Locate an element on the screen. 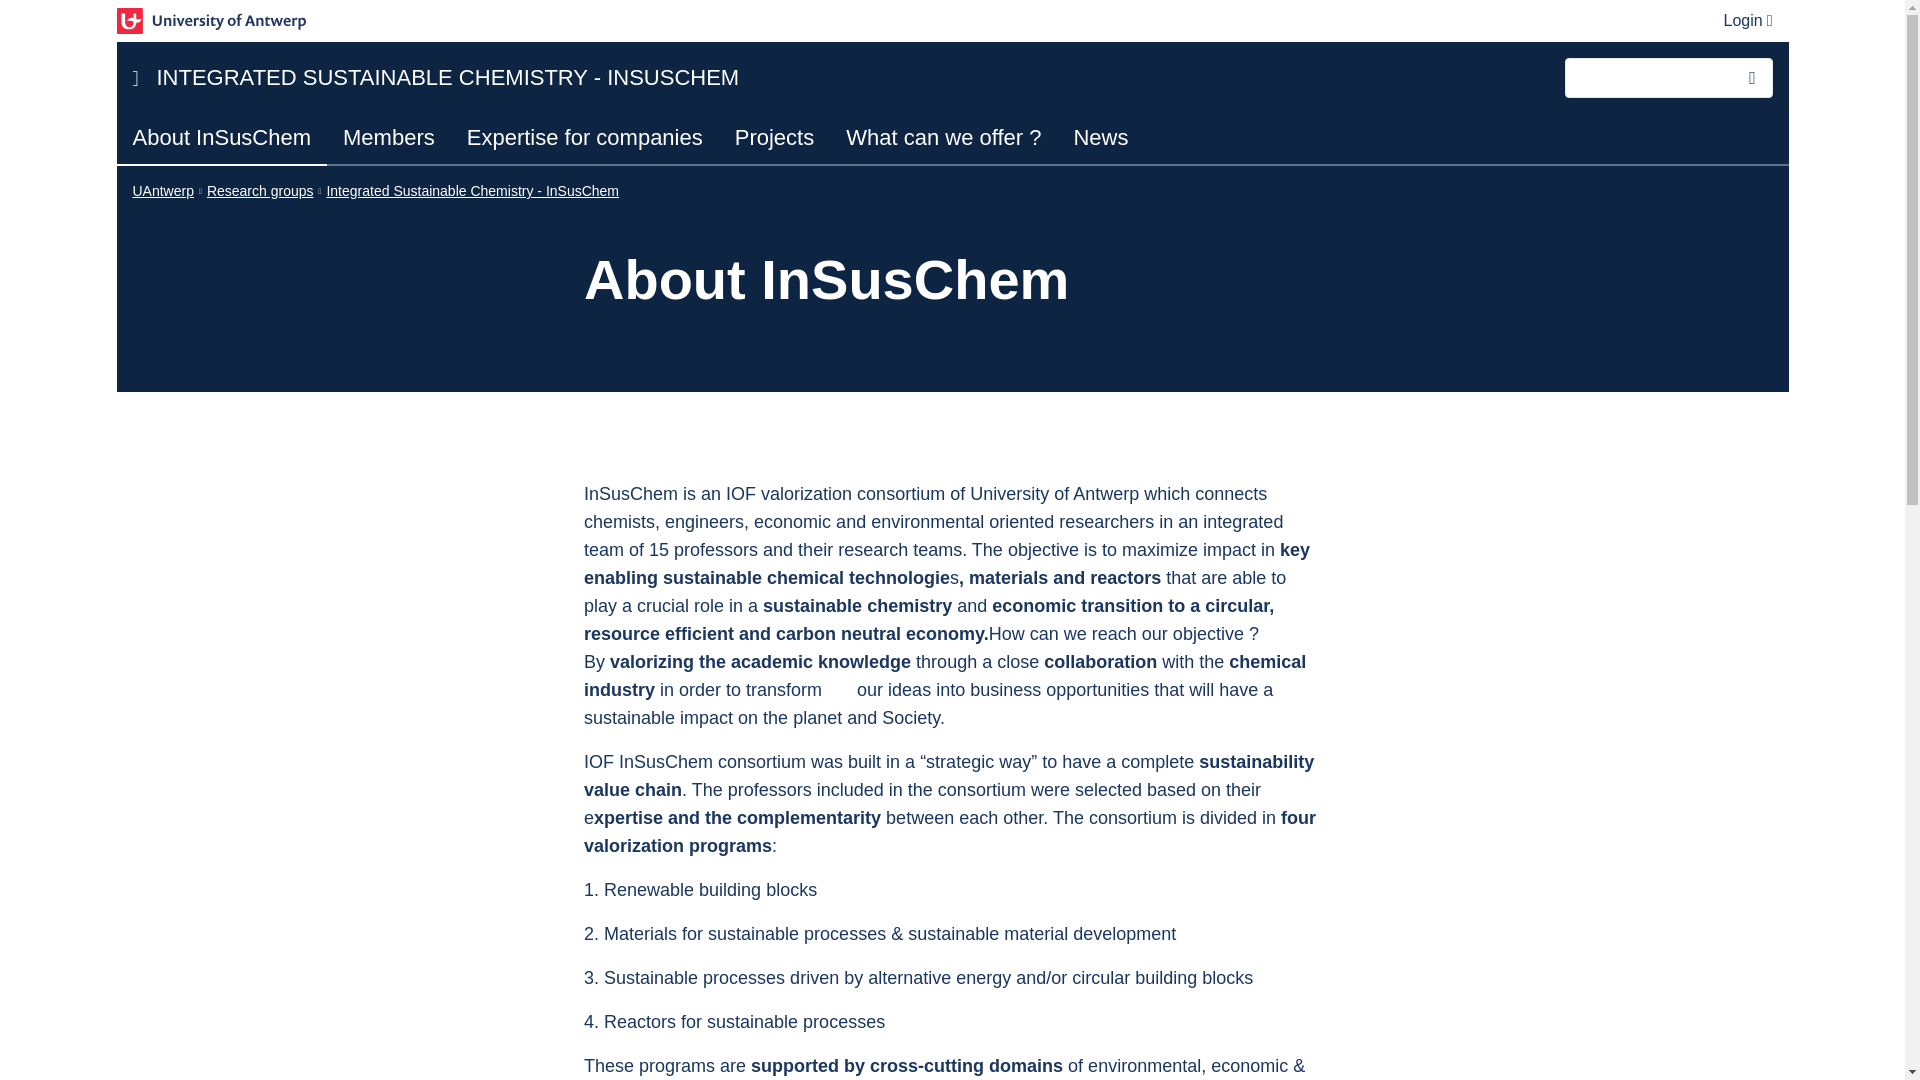 The image size is (1920, 1080). search is located at coordinates (1752, 78).